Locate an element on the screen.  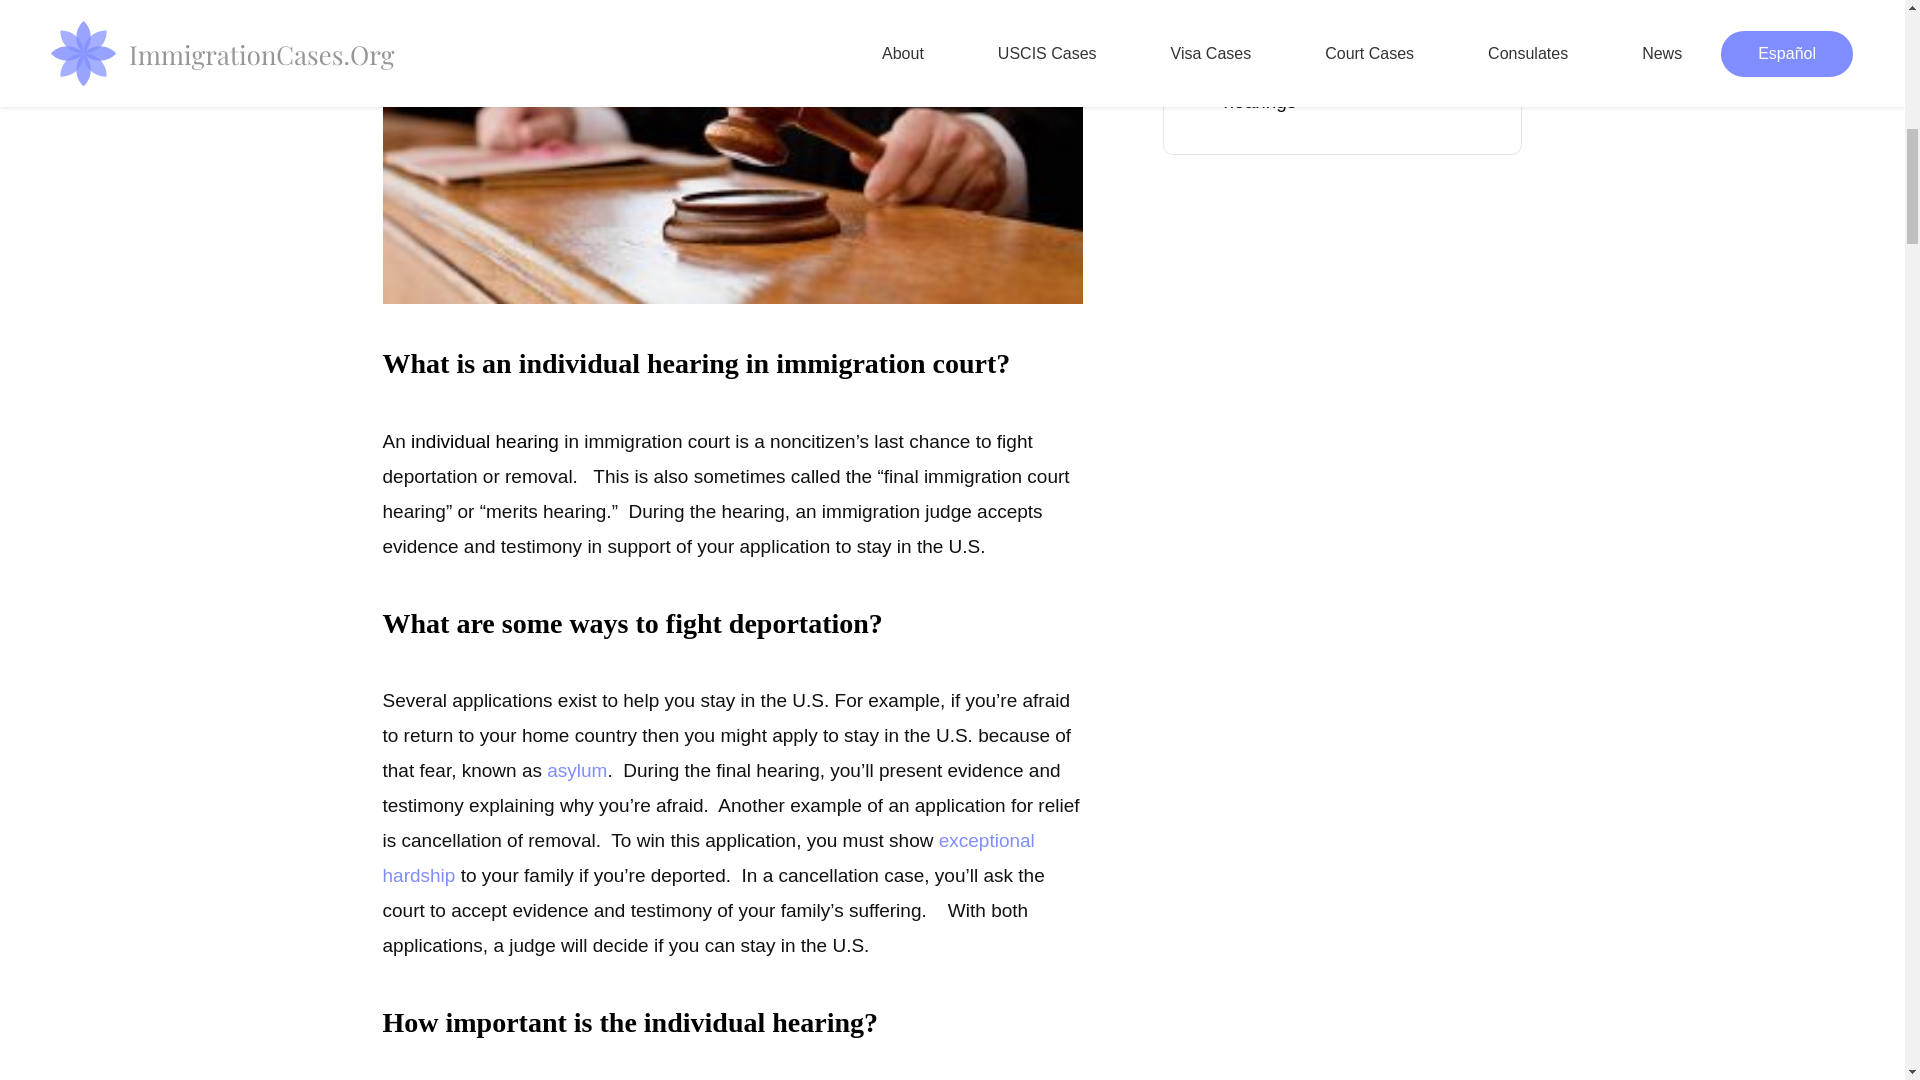
exceptional hardship is located at coordinates (708, 858).